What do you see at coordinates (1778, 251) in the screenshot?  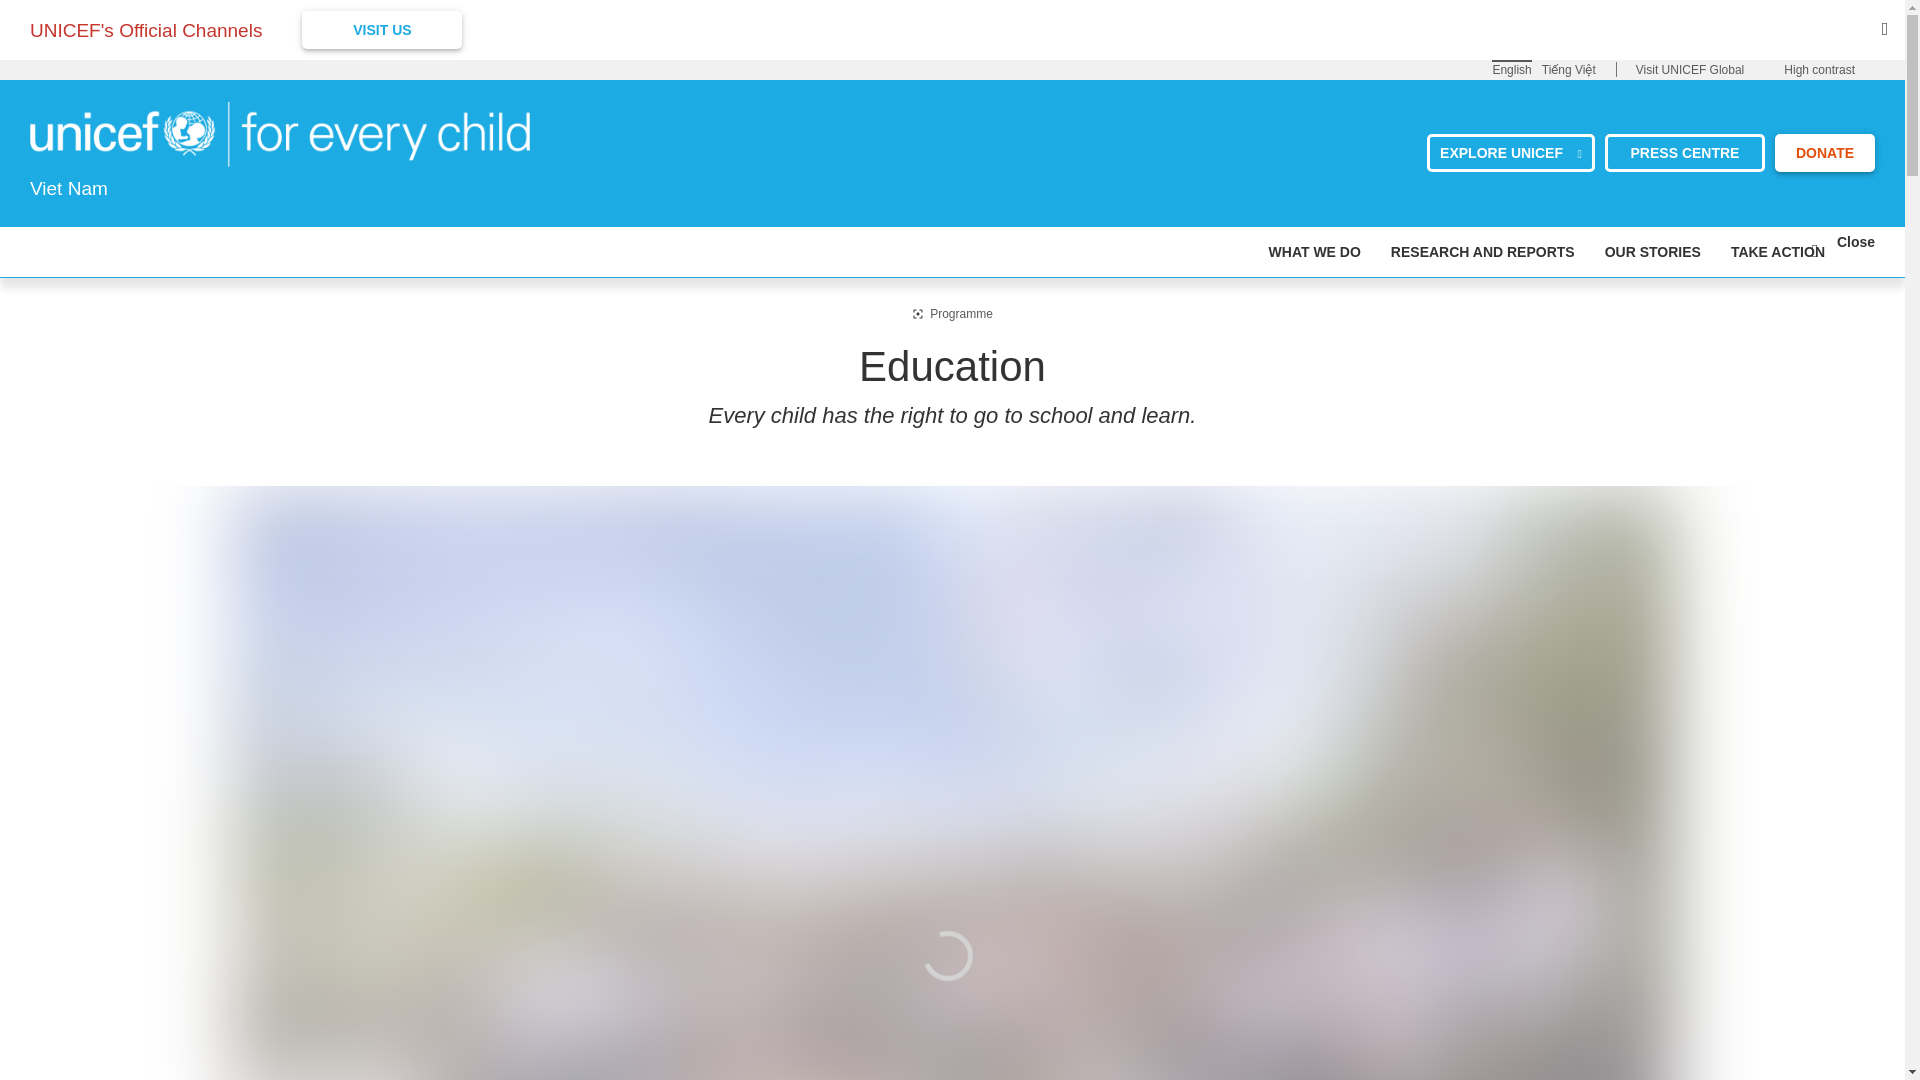 I see `TAKE ACTION` at bounding box center [1778, 251].